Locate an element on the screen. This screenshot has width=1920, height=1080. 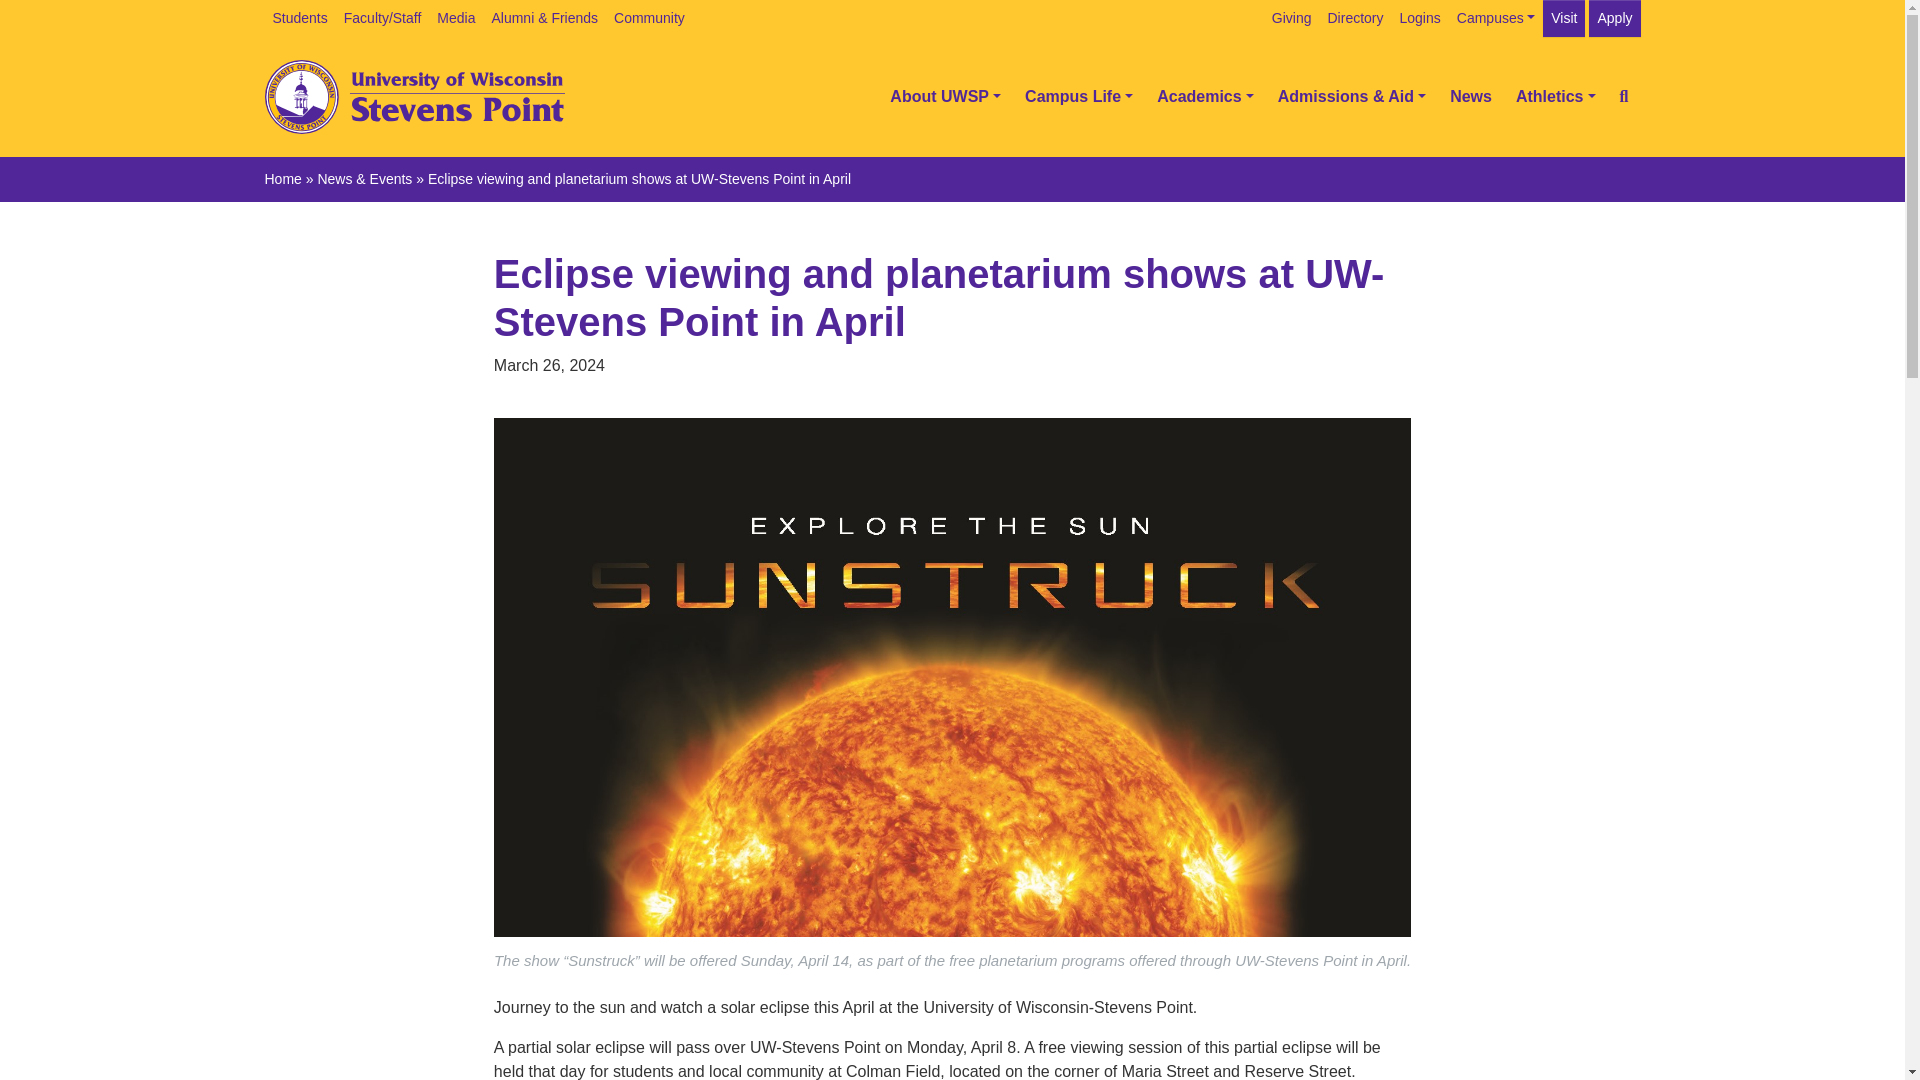
Campus Life is located at coordinates (1078, 96).